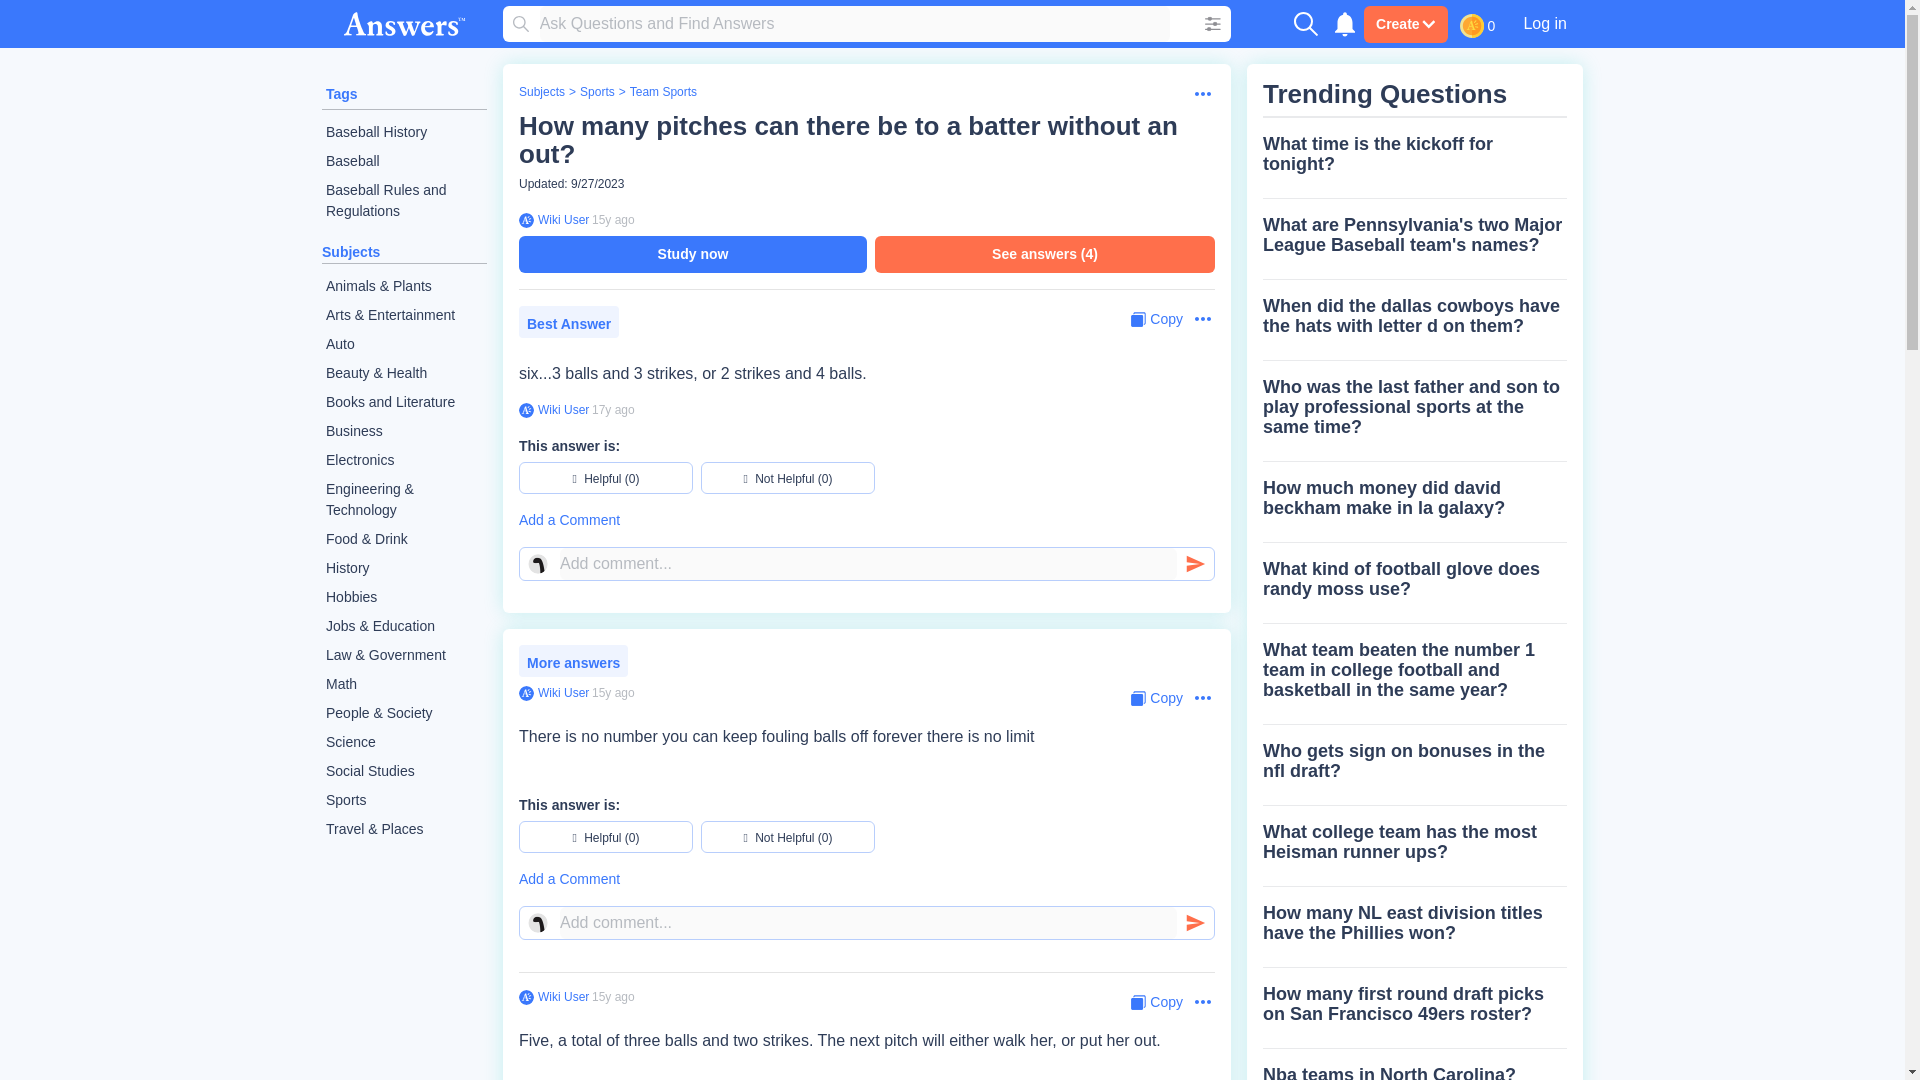 The image size is (1920, 1080). Describe the element at coordinates (1405, 24) in the screenshot. I see `Create` at that location.